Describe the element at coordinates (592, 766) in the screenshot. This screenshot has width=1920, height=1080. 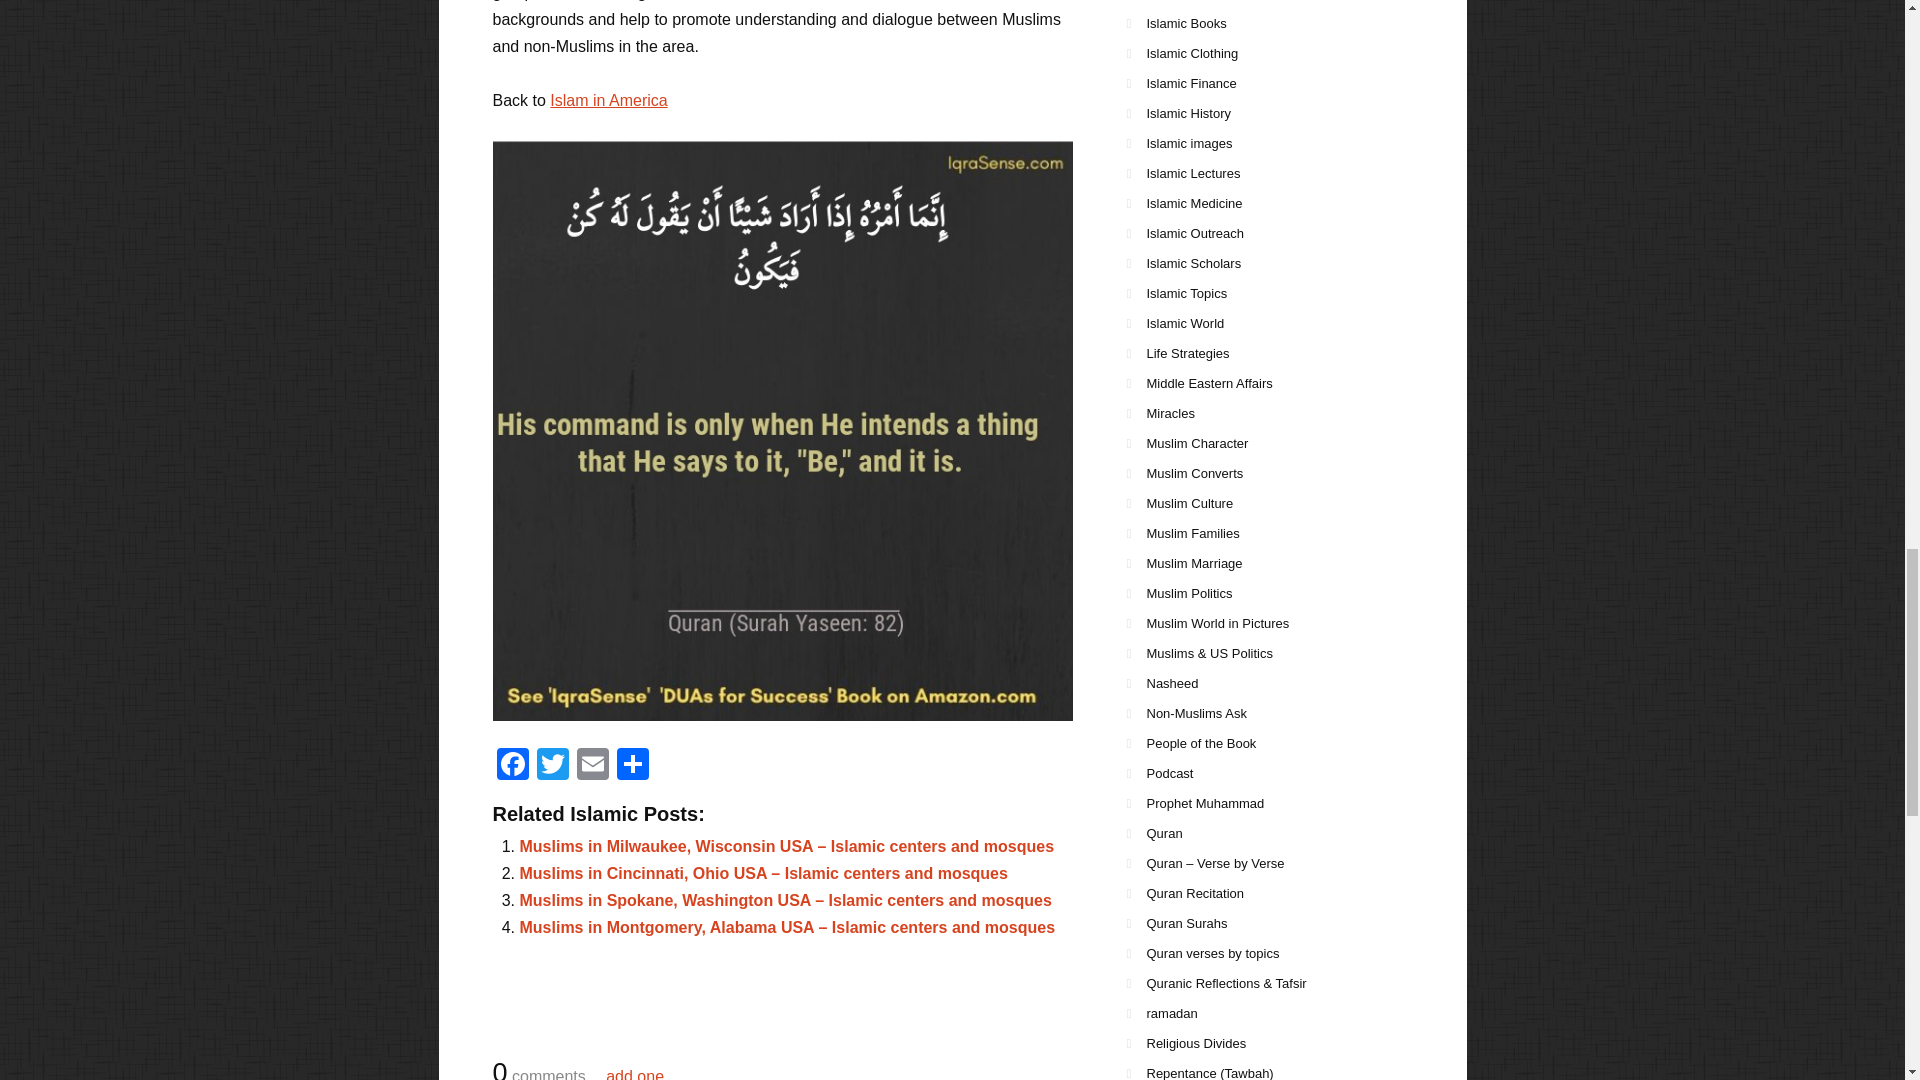
I see `Email` at that location.